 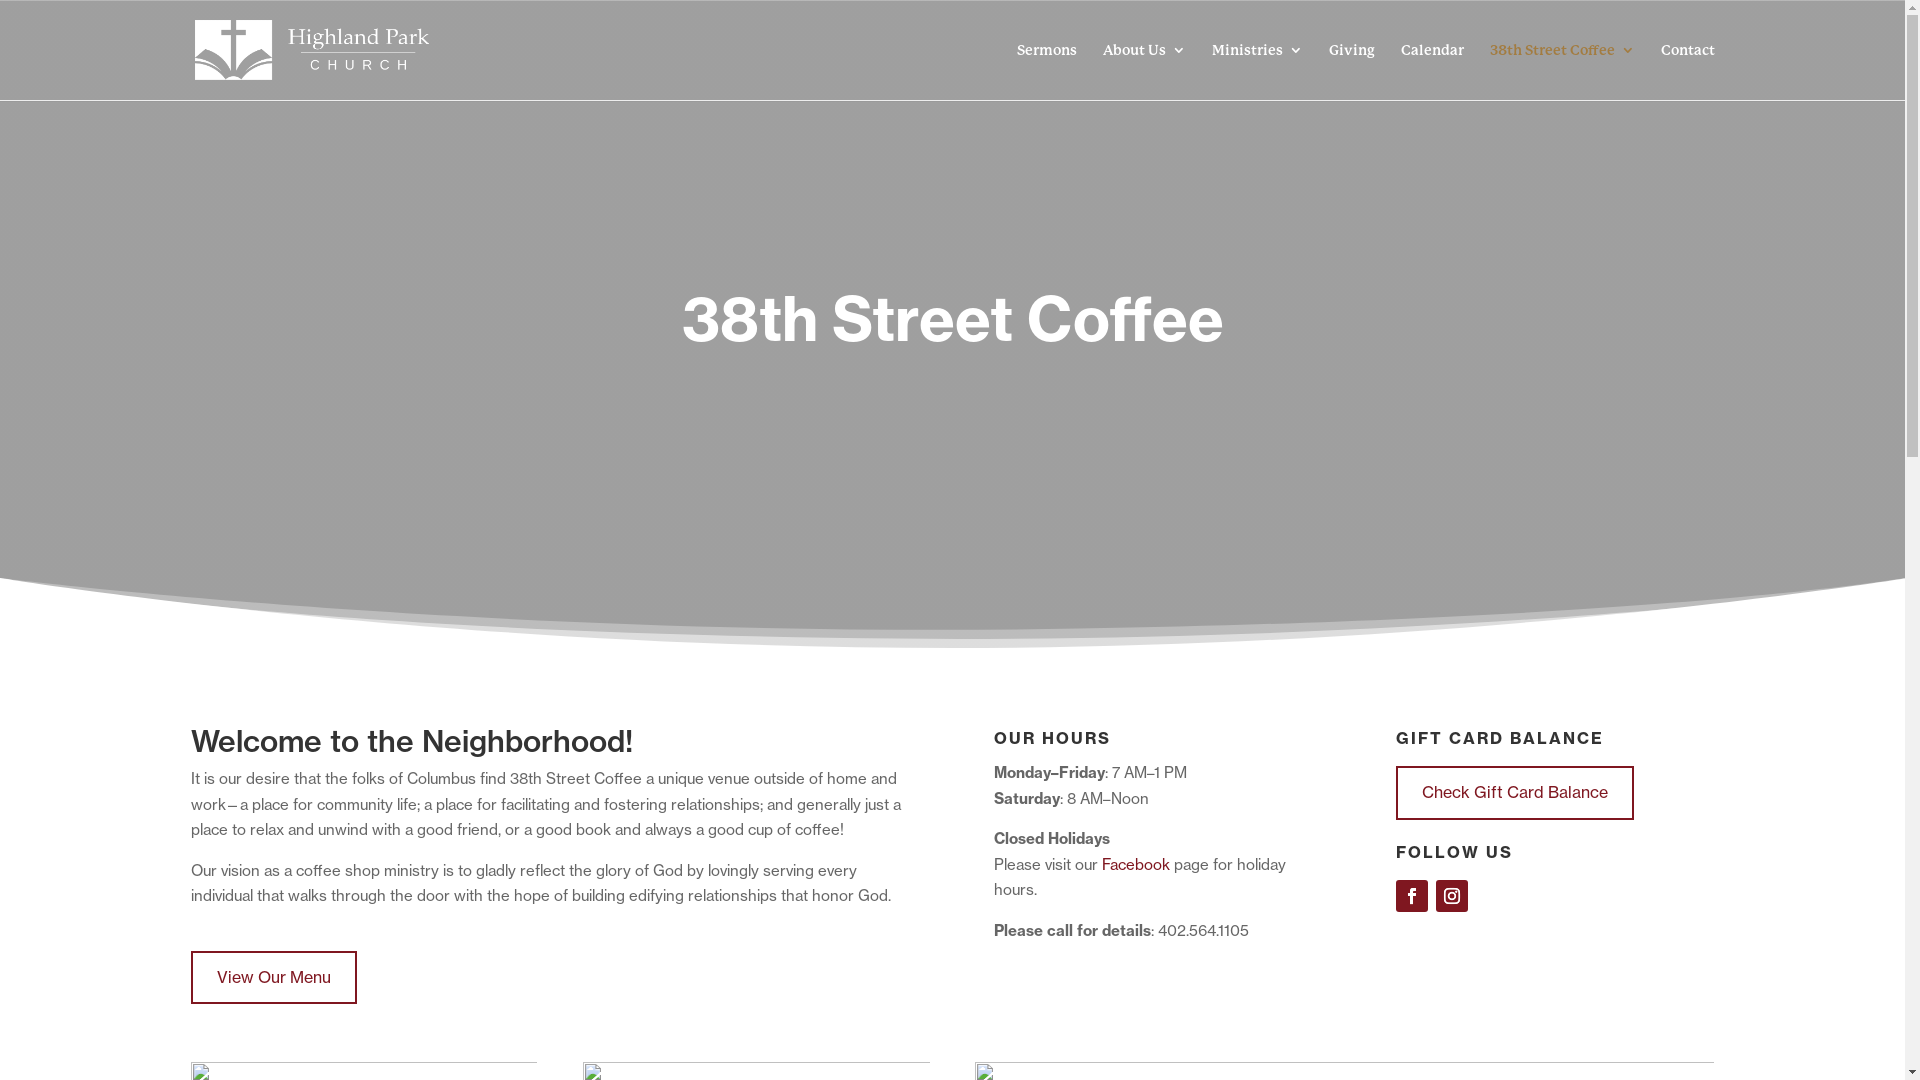 What do you see at coordinates (1144, 72) in the screenshot?
I see `About Us` at bounding box center [1144, 72].